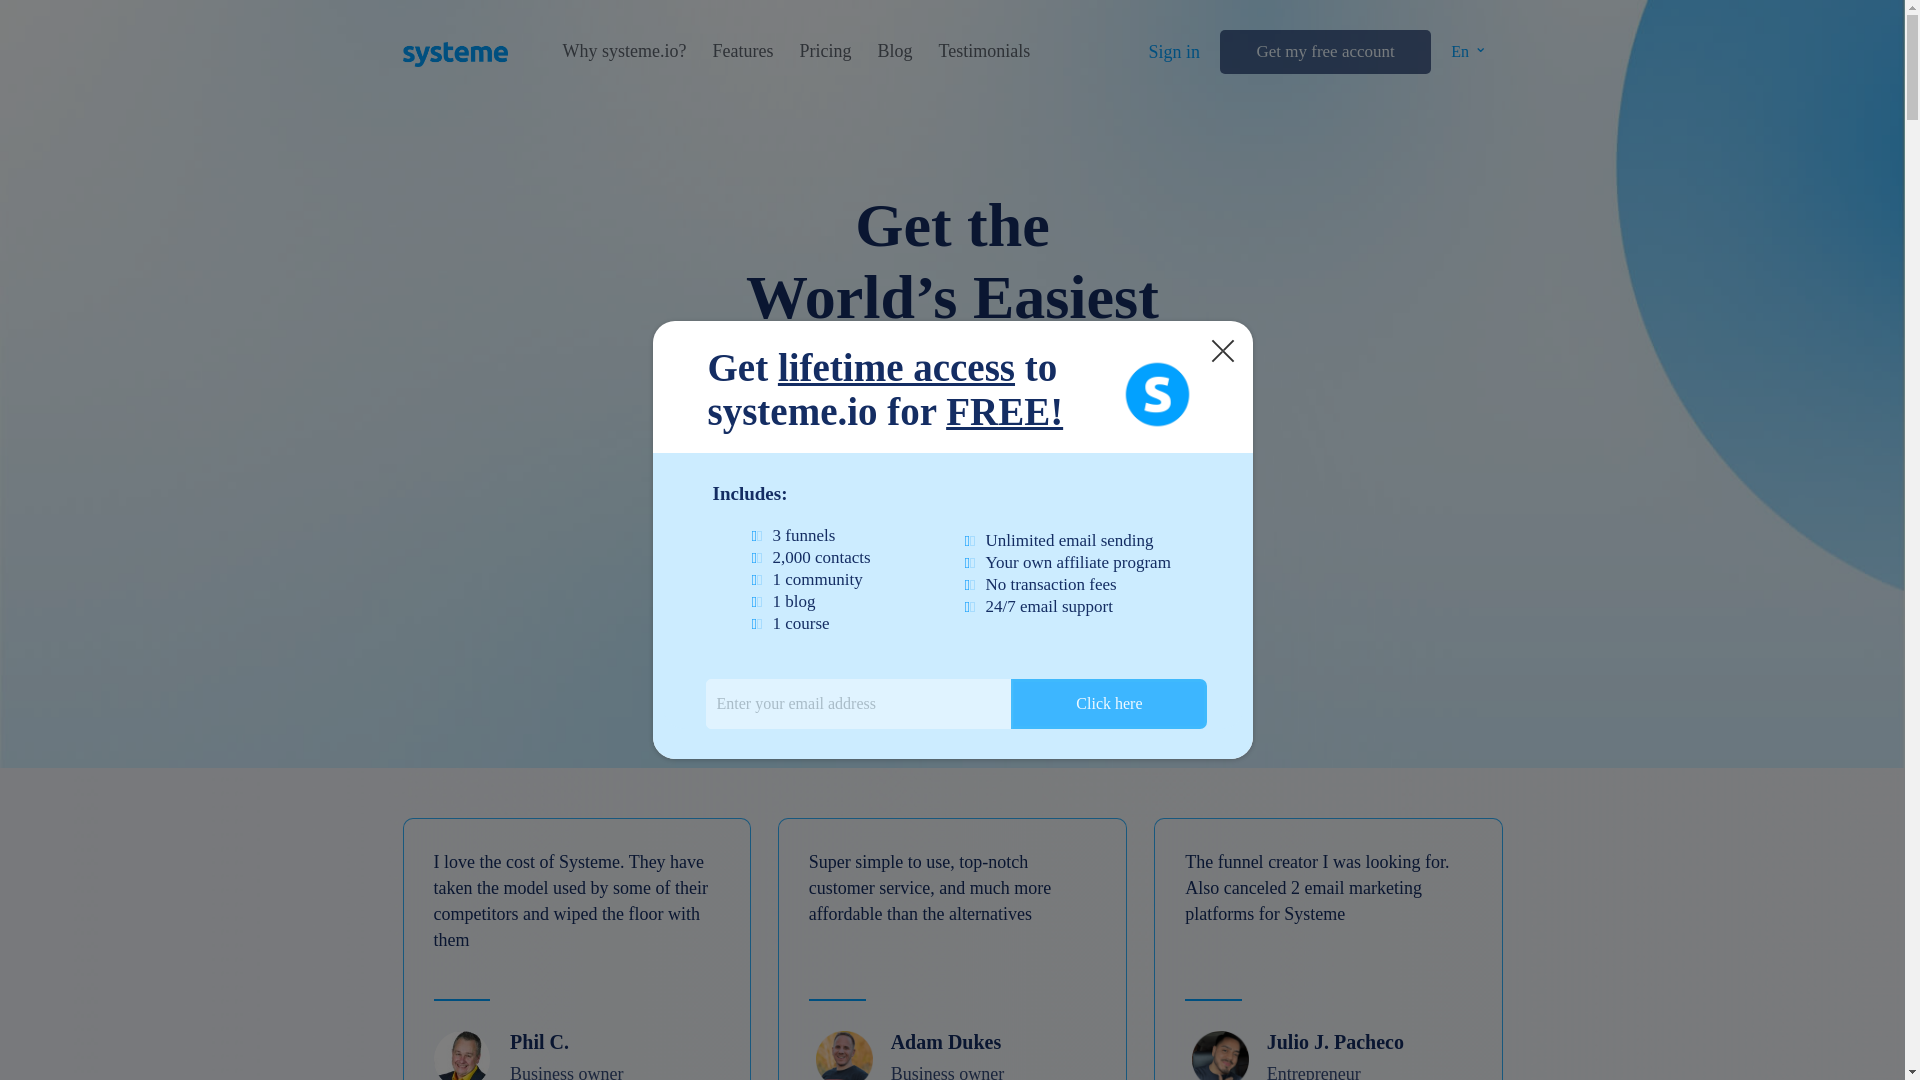 This screenshot has width=1920, height=1080. What do you see at coordinates (824, 51) in the screenshot?
I see `Pricing` at bounding box center [824, 51].